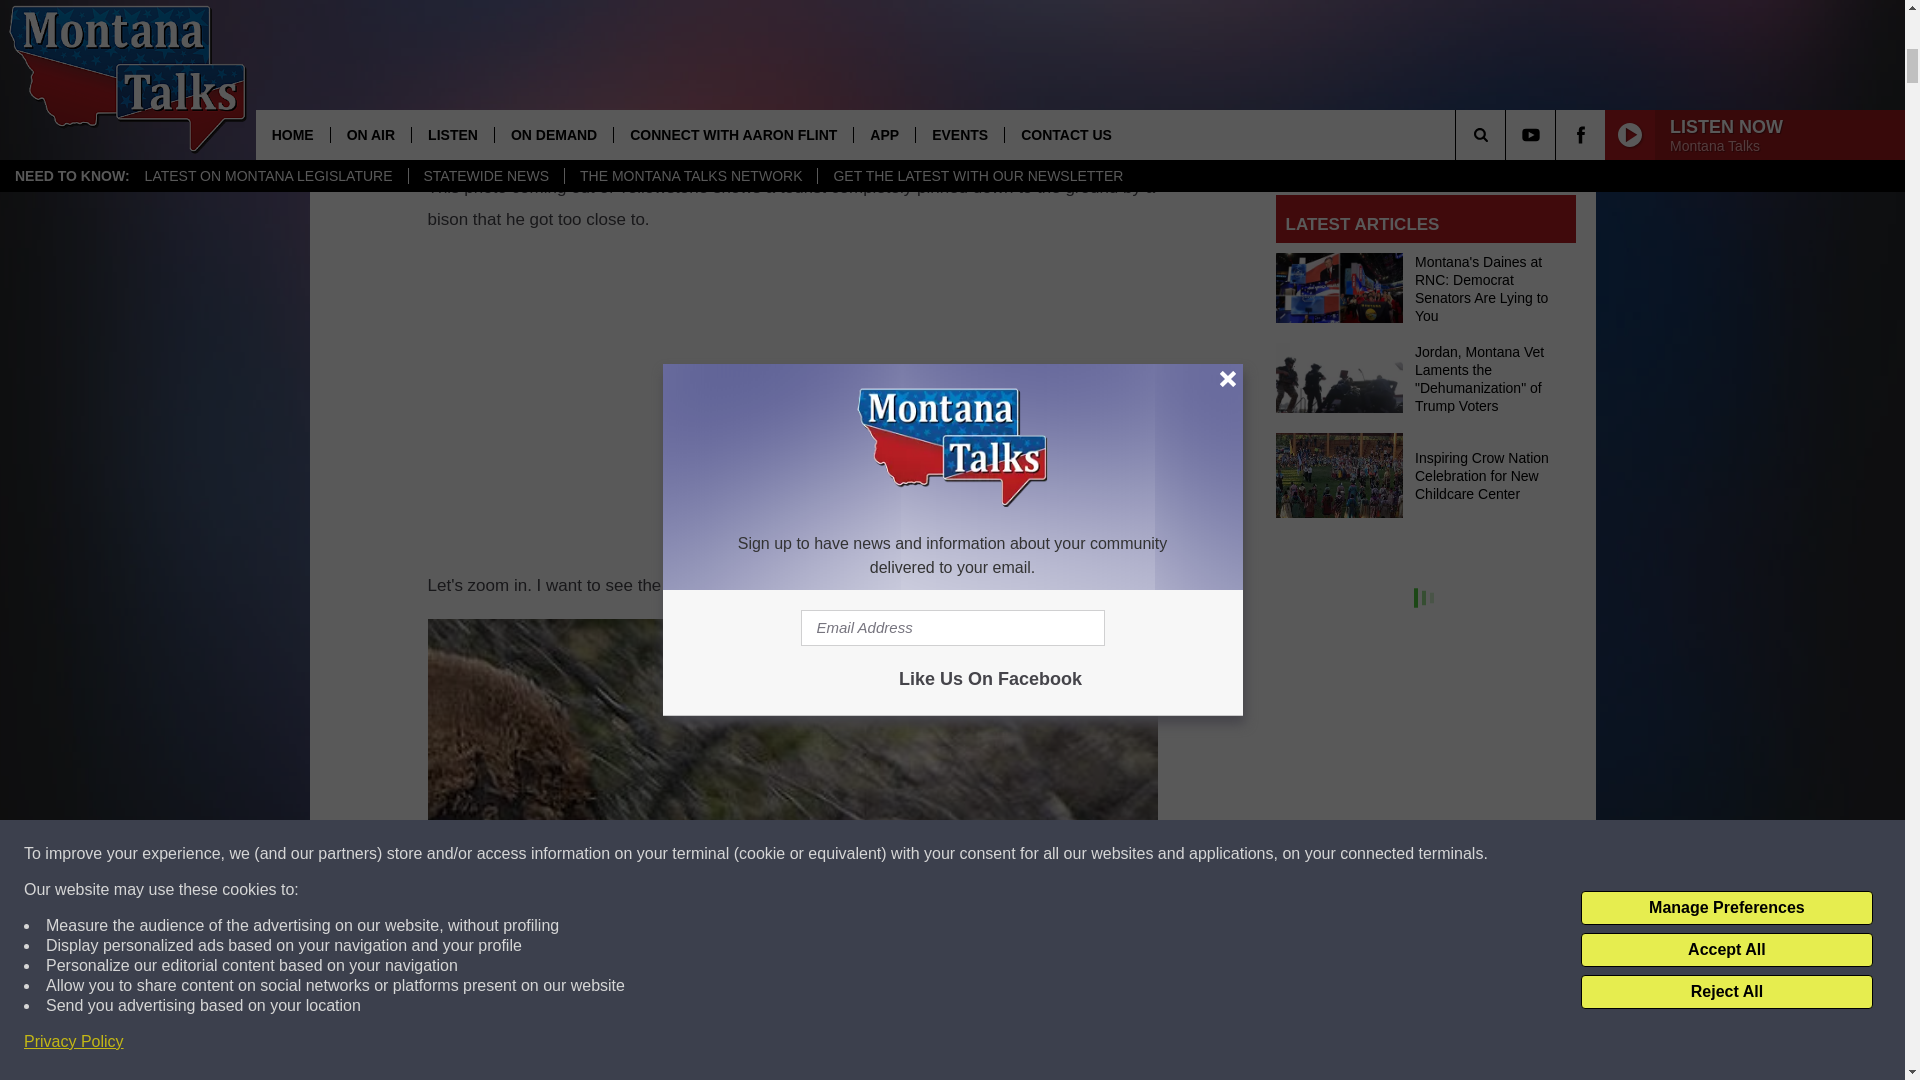  I want to click on Email Address, so click(1426, 136).